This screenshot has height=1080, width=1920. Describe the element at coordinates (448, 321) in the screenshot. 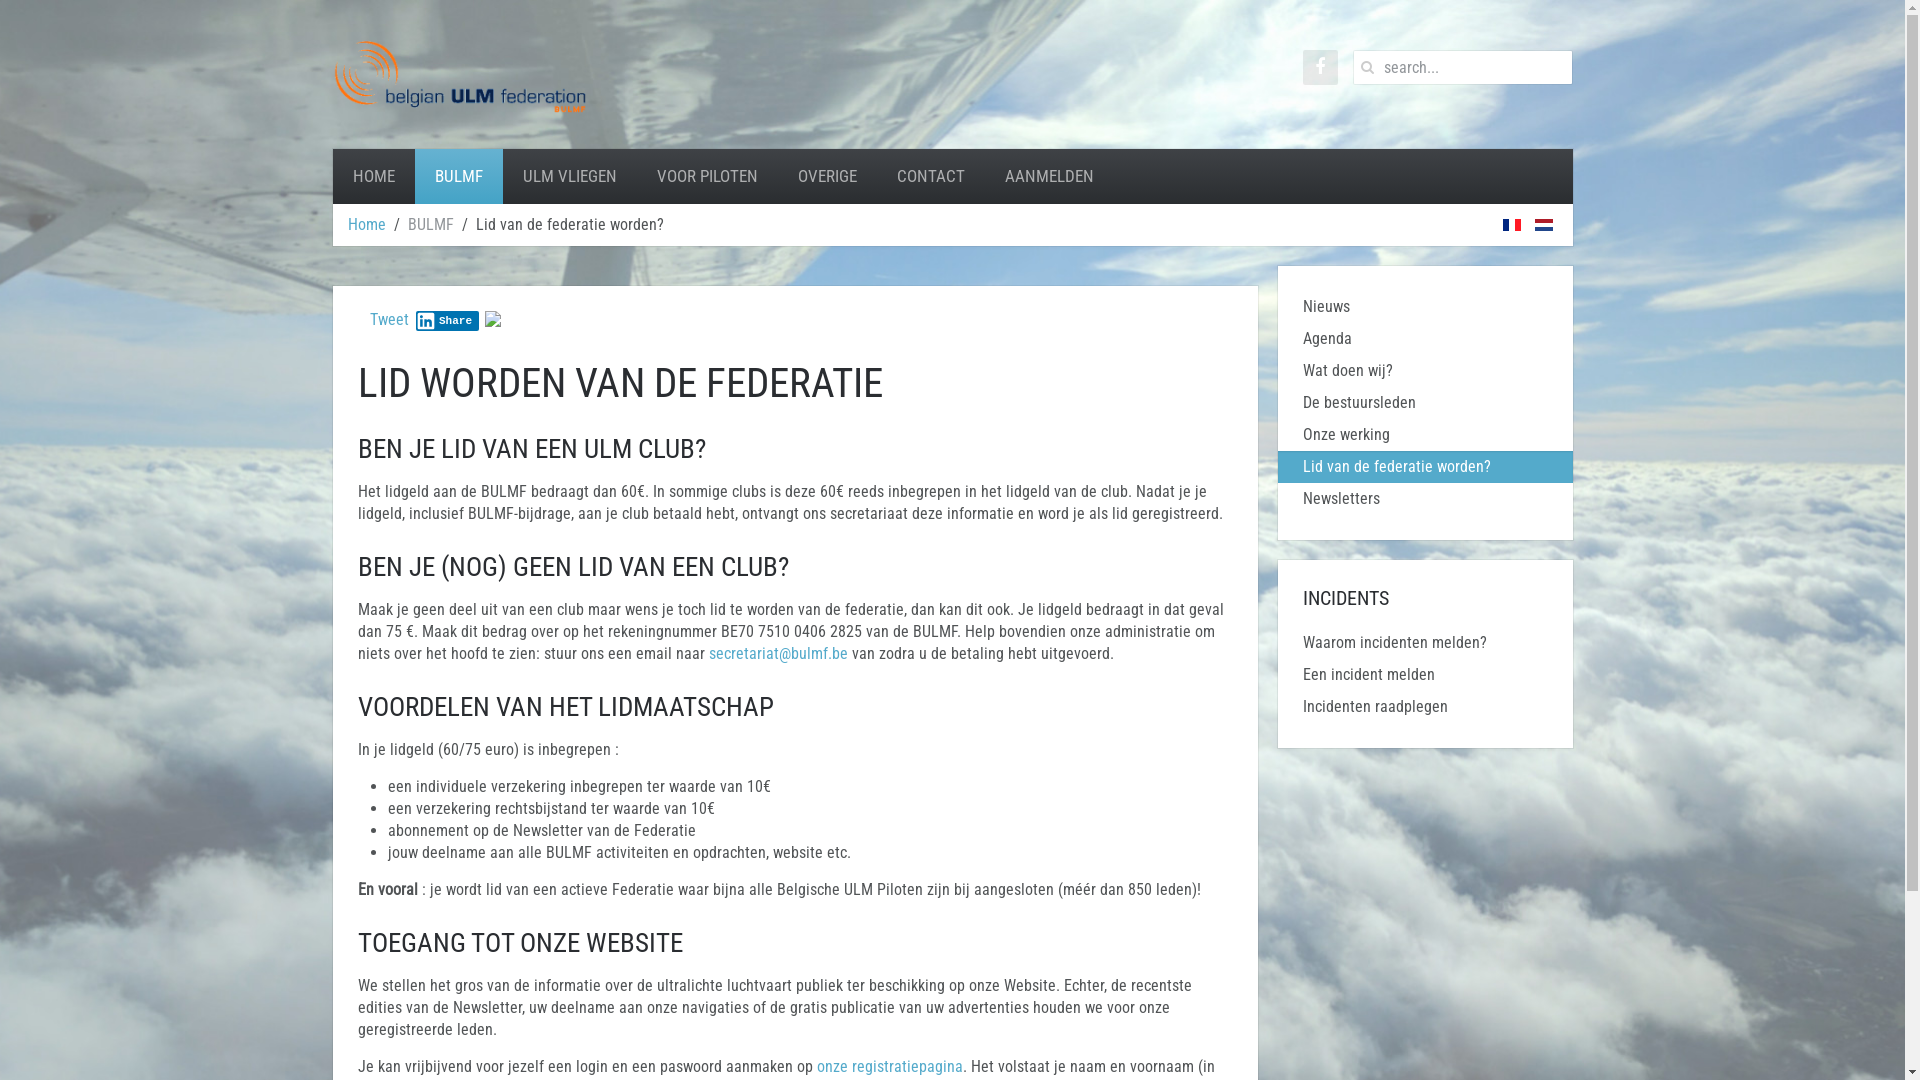

I see `Share` at that location.